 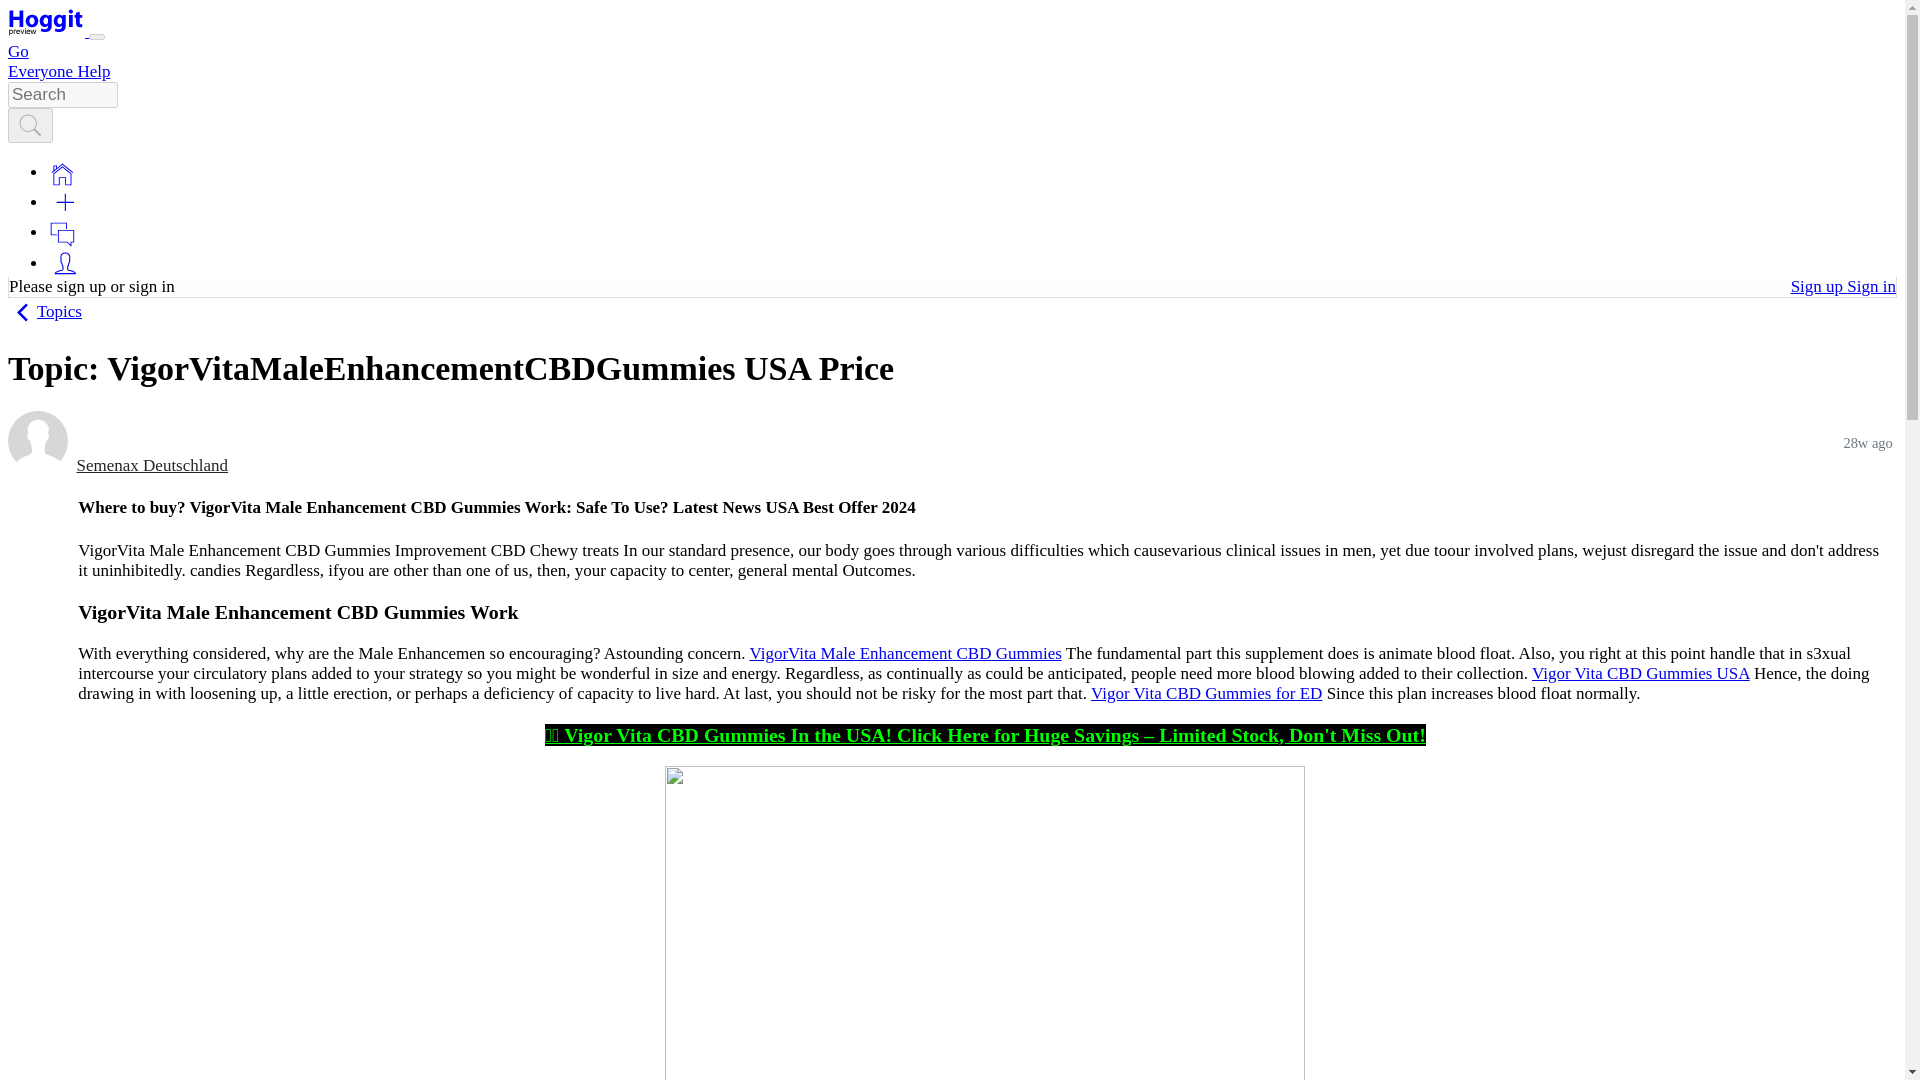 What do you see at coordinates (65, 202) in the screenshot?
I see `Add` at bounding box center [65, 202].